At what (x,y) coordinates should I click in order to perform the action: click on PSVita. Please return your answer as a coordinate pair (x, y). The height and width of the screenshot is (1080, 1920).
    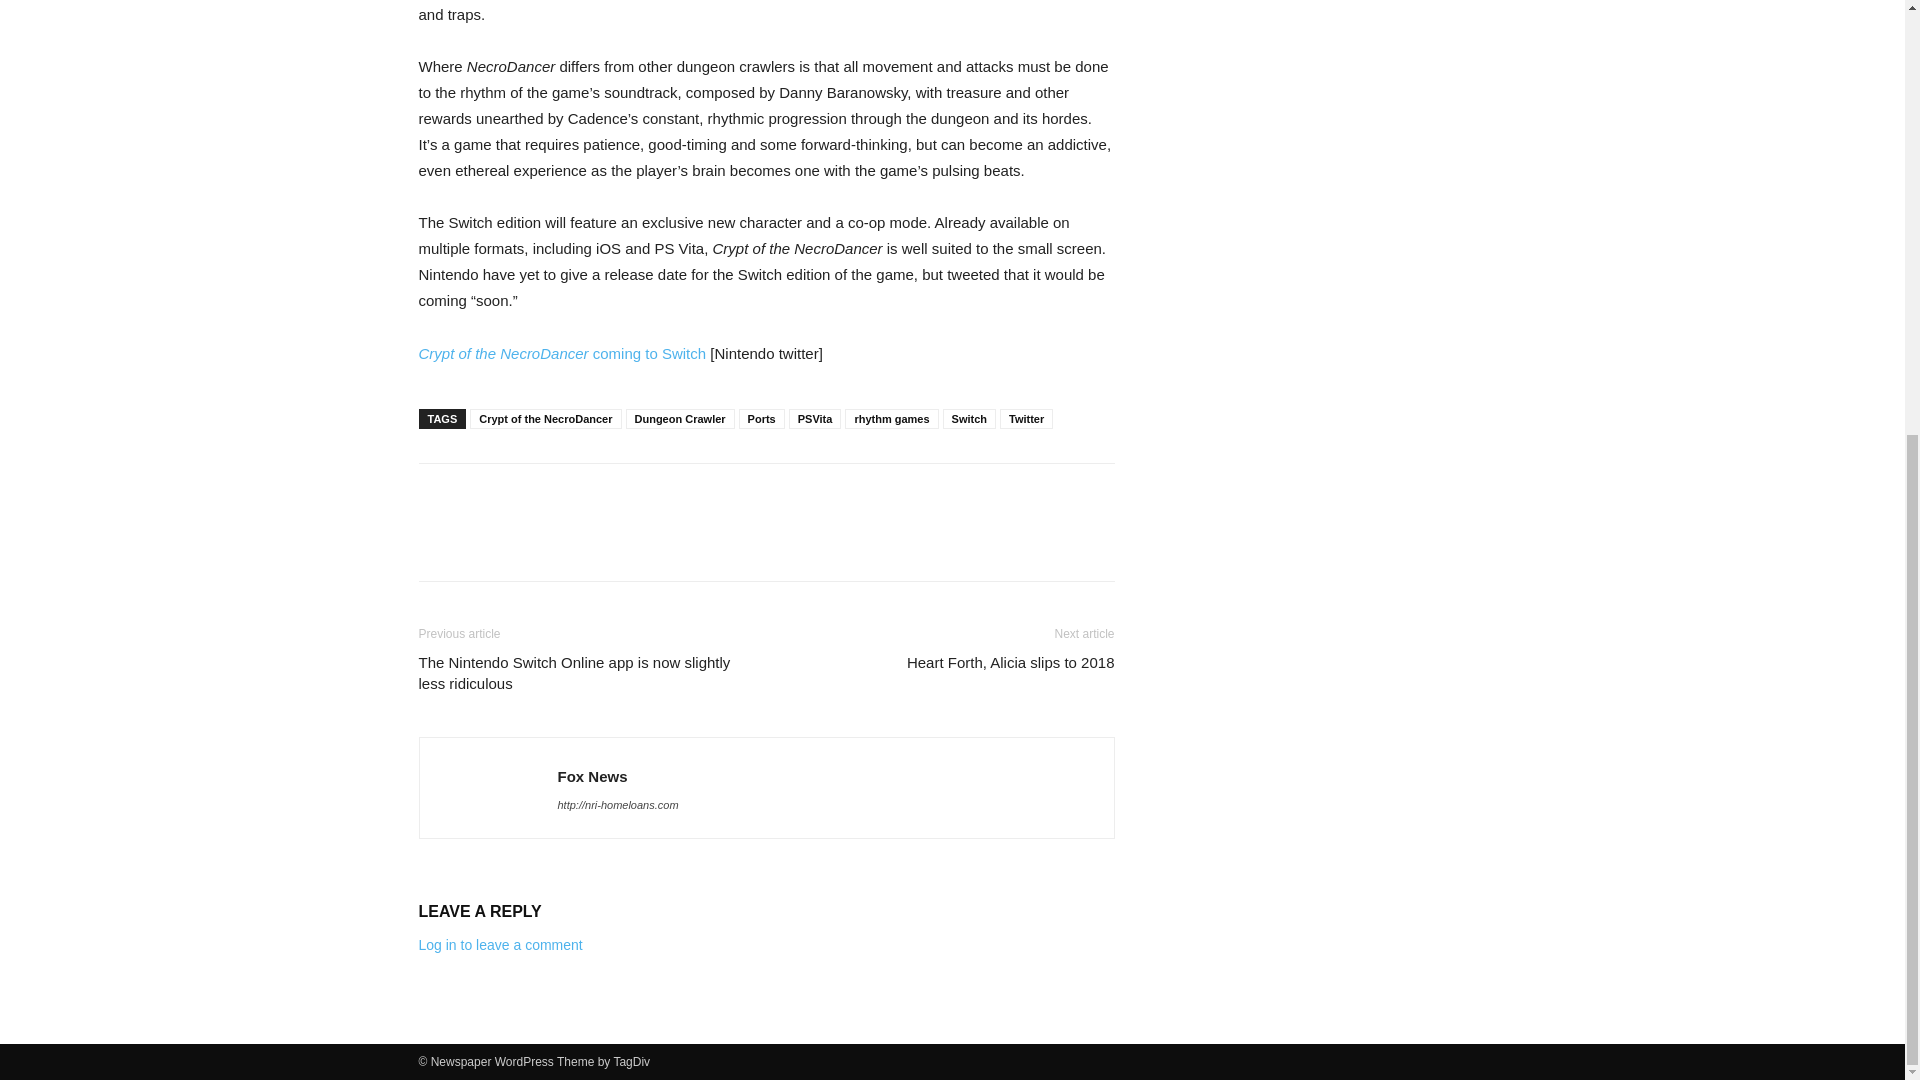
    Looking at the image, I should click on (816, 418).